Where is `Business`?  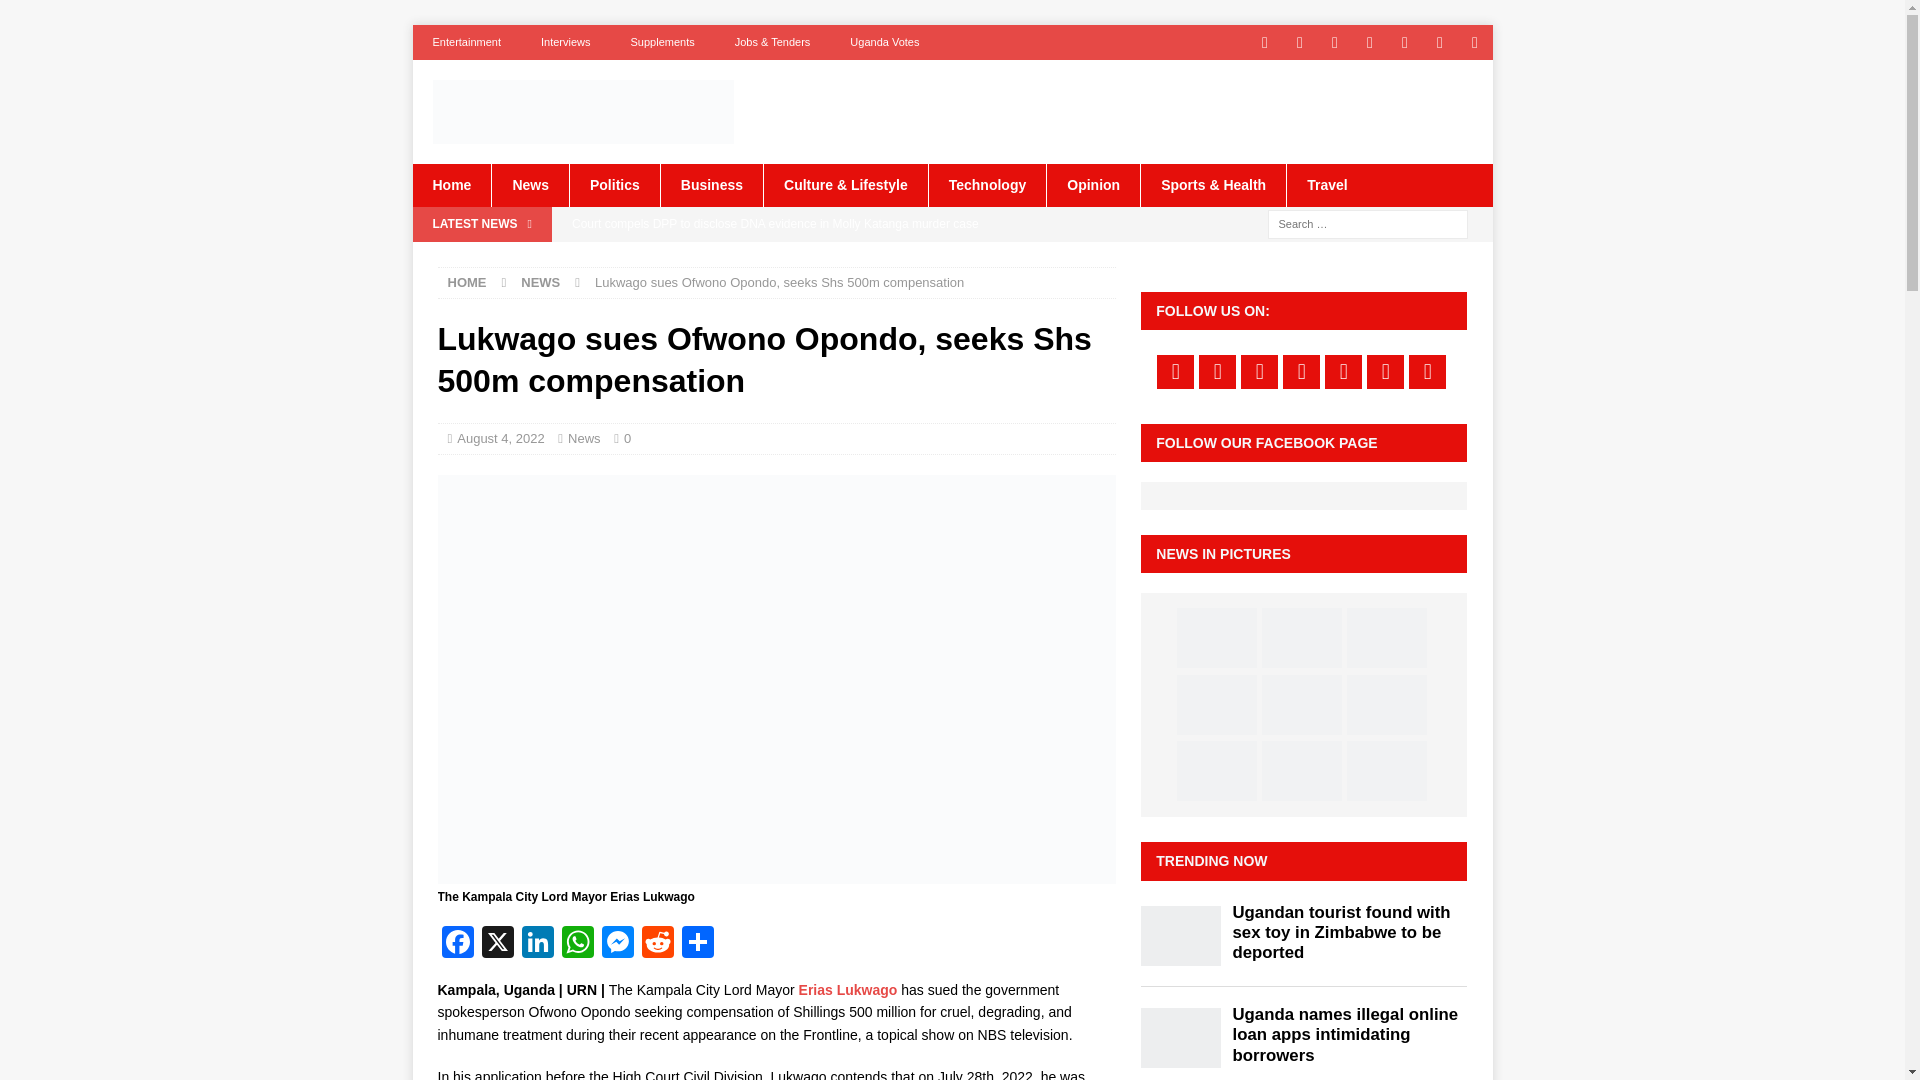
Business is located at coordinates (711, 185).